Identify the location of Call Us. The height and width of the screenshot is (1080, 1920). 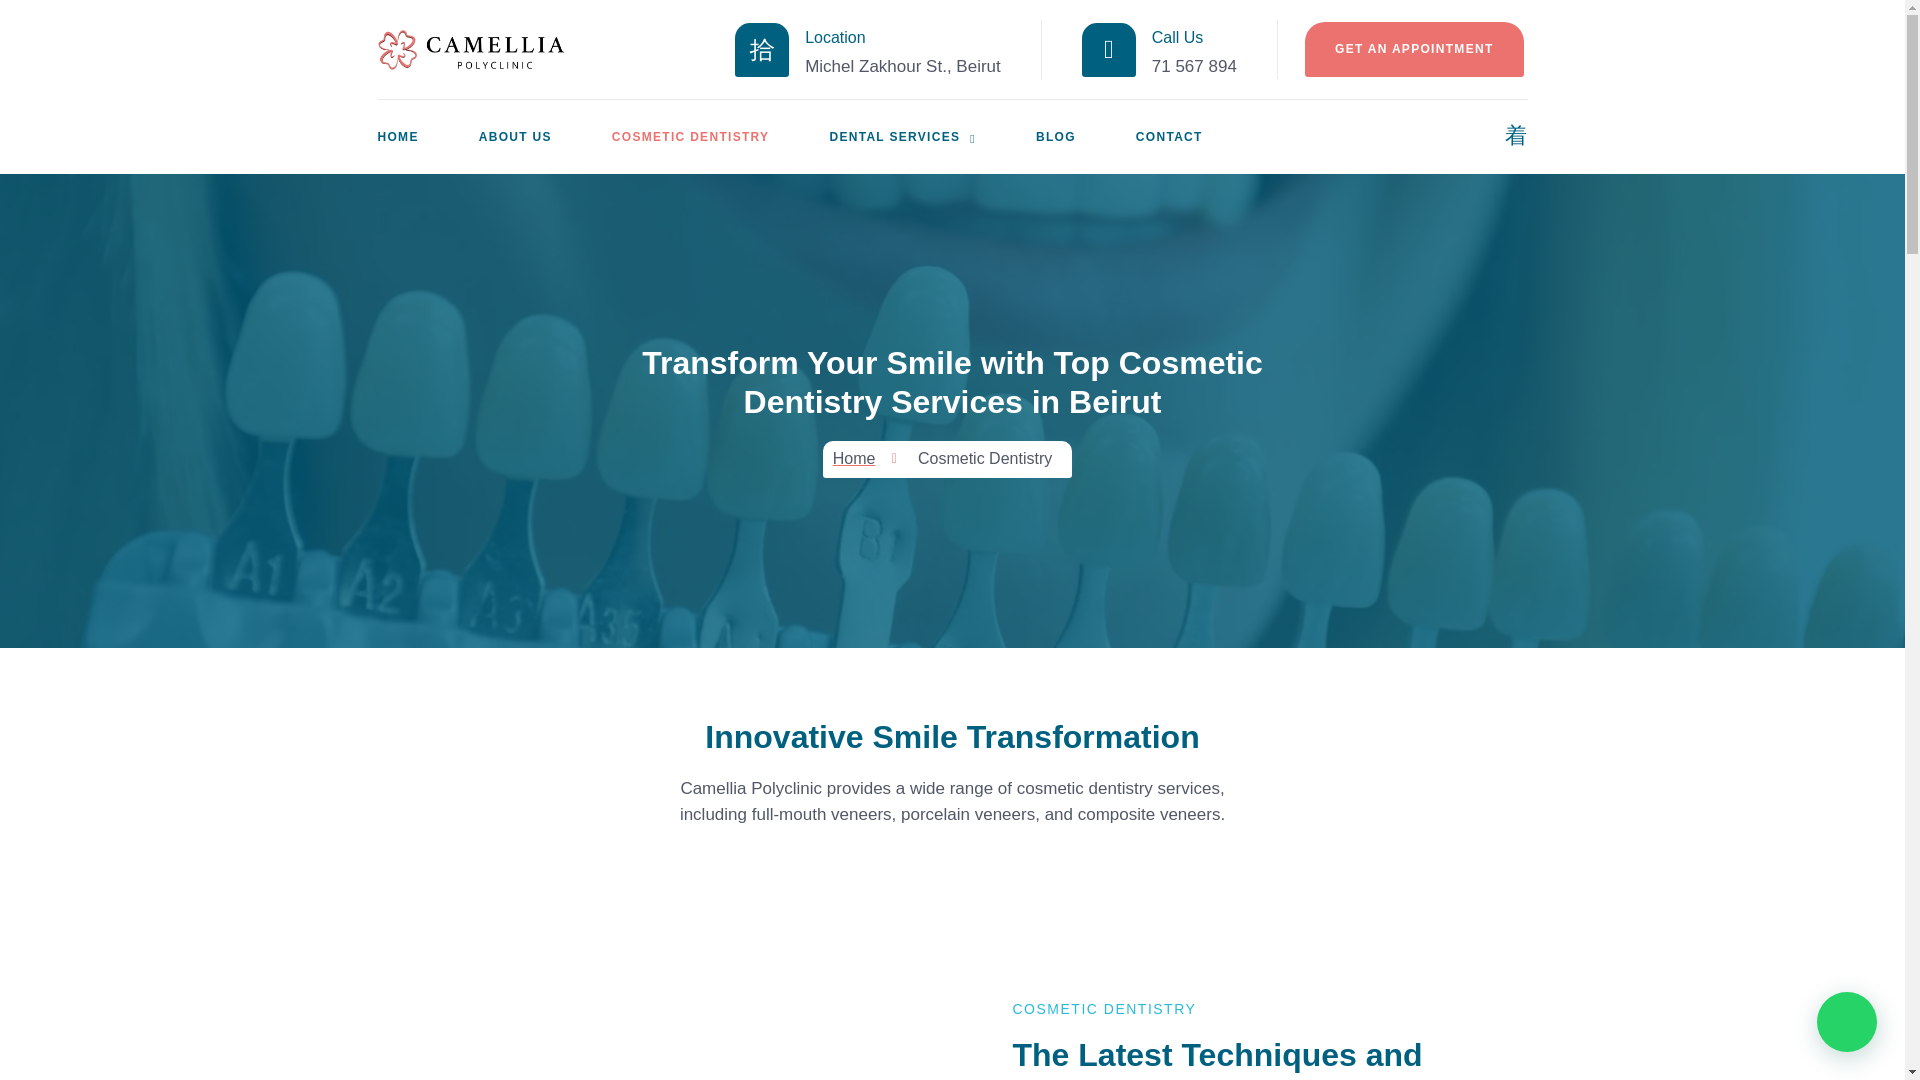
(1178, 38).